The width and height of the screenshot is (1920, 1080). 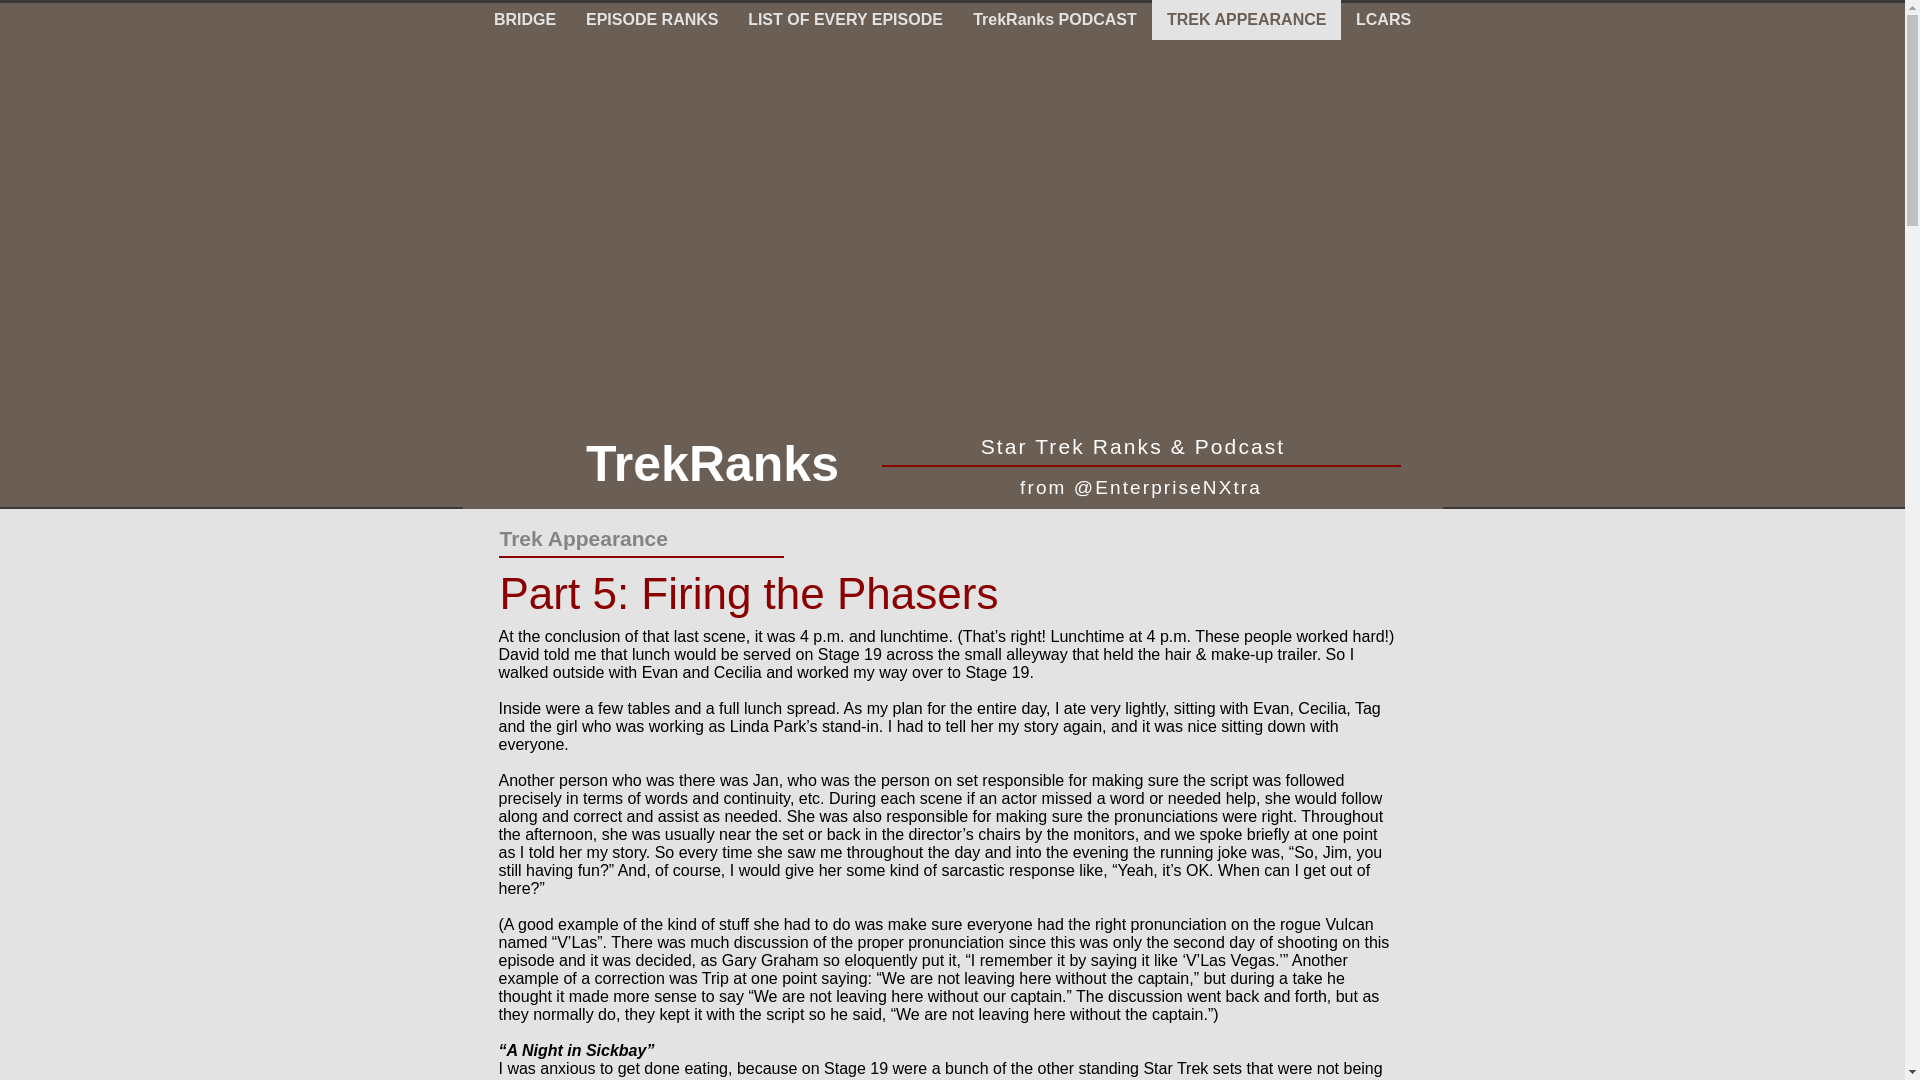 I want to click on TrekRanks, so click(x=712, y=464).